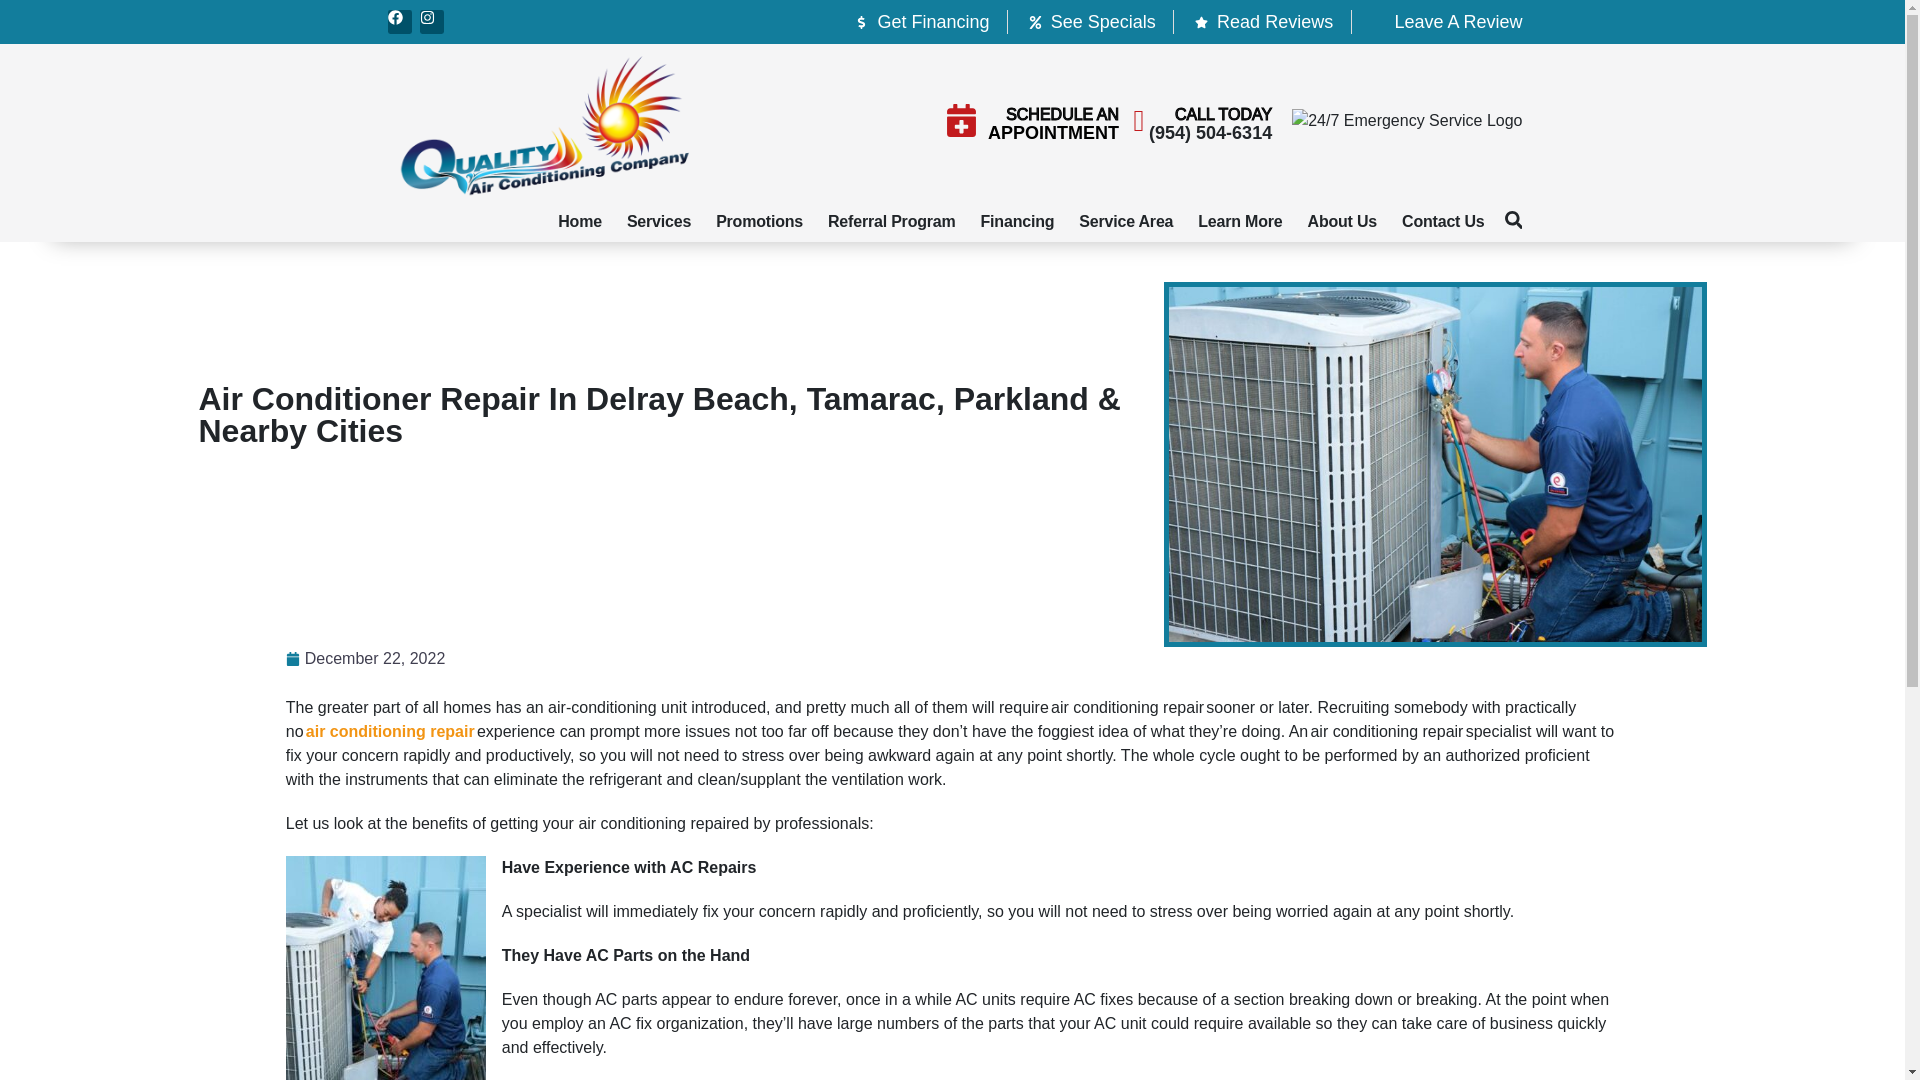  Describe the element at coordinates (1062, 114) in the screenshot. I see `SCHEDULE AN` at that location.